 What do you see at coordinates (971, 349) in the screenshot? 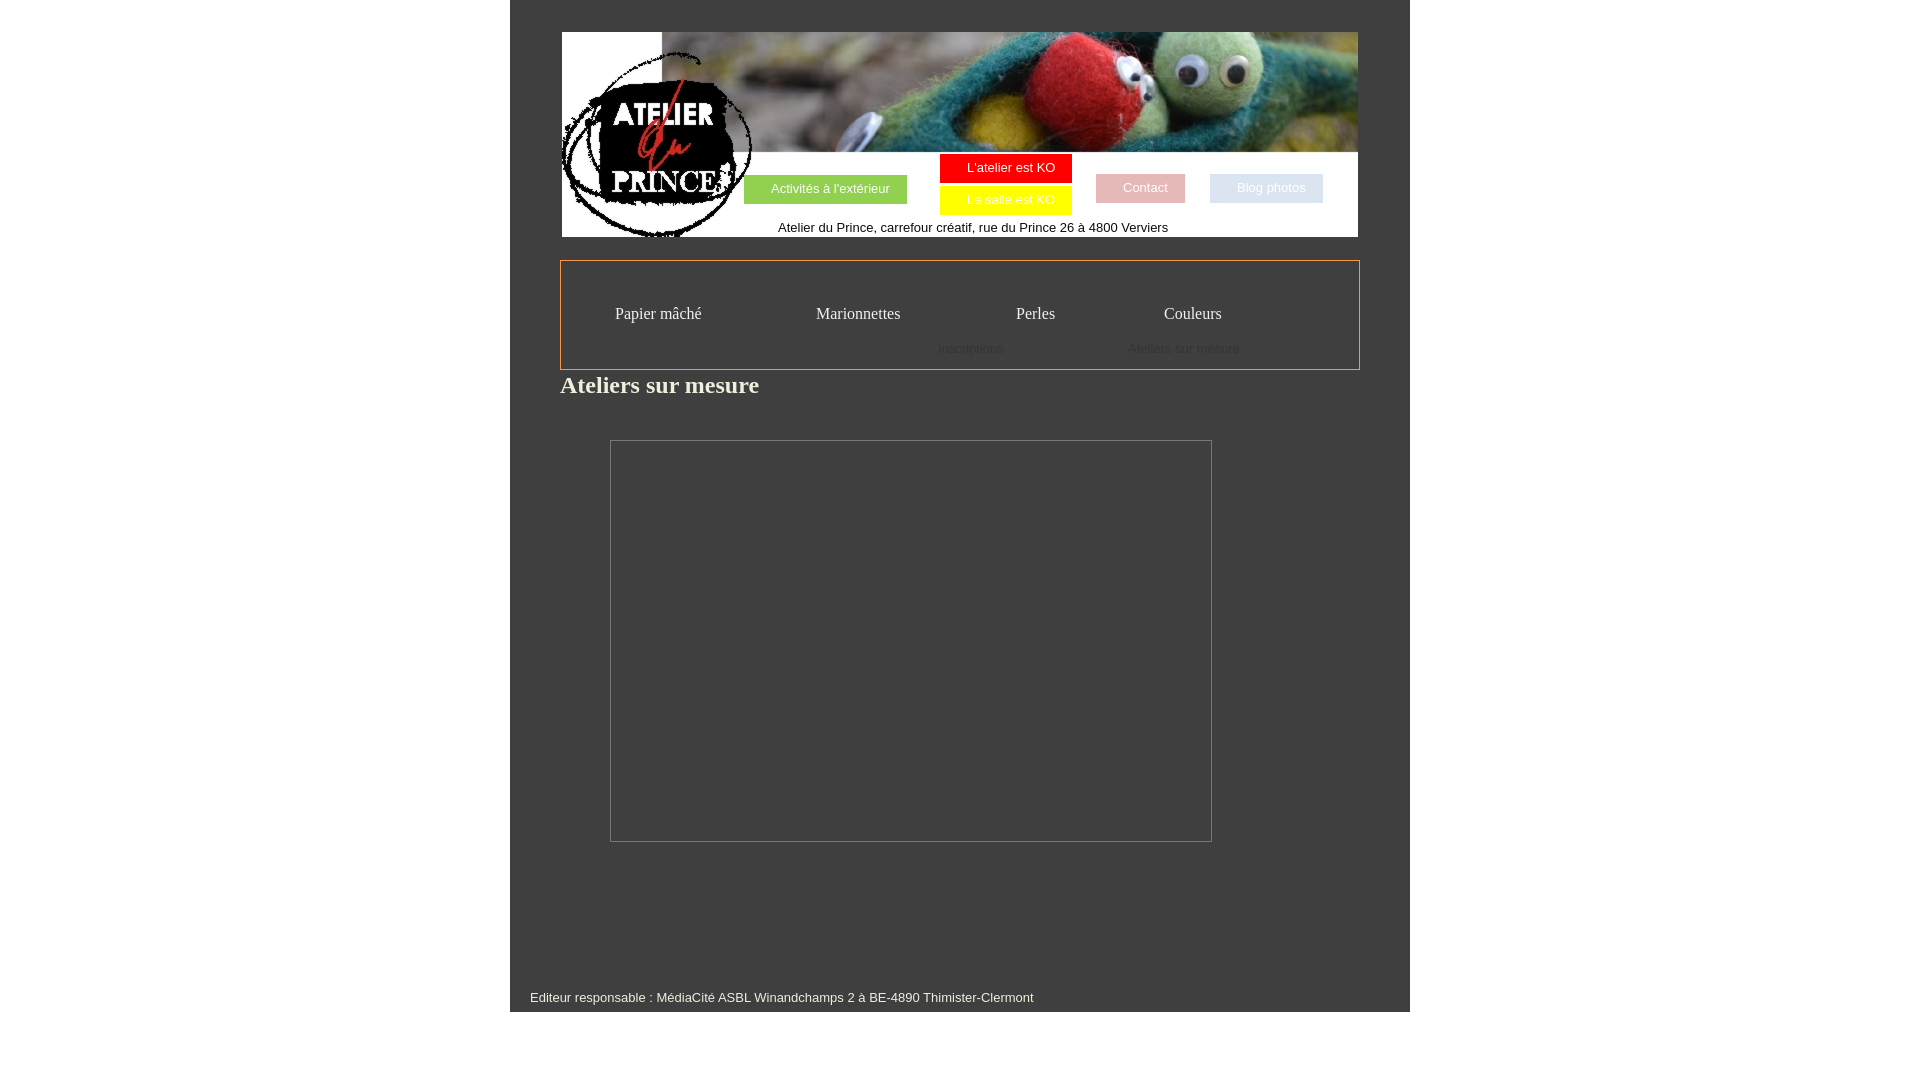
I see `Inscriptions` at bounding box center [971, 349].